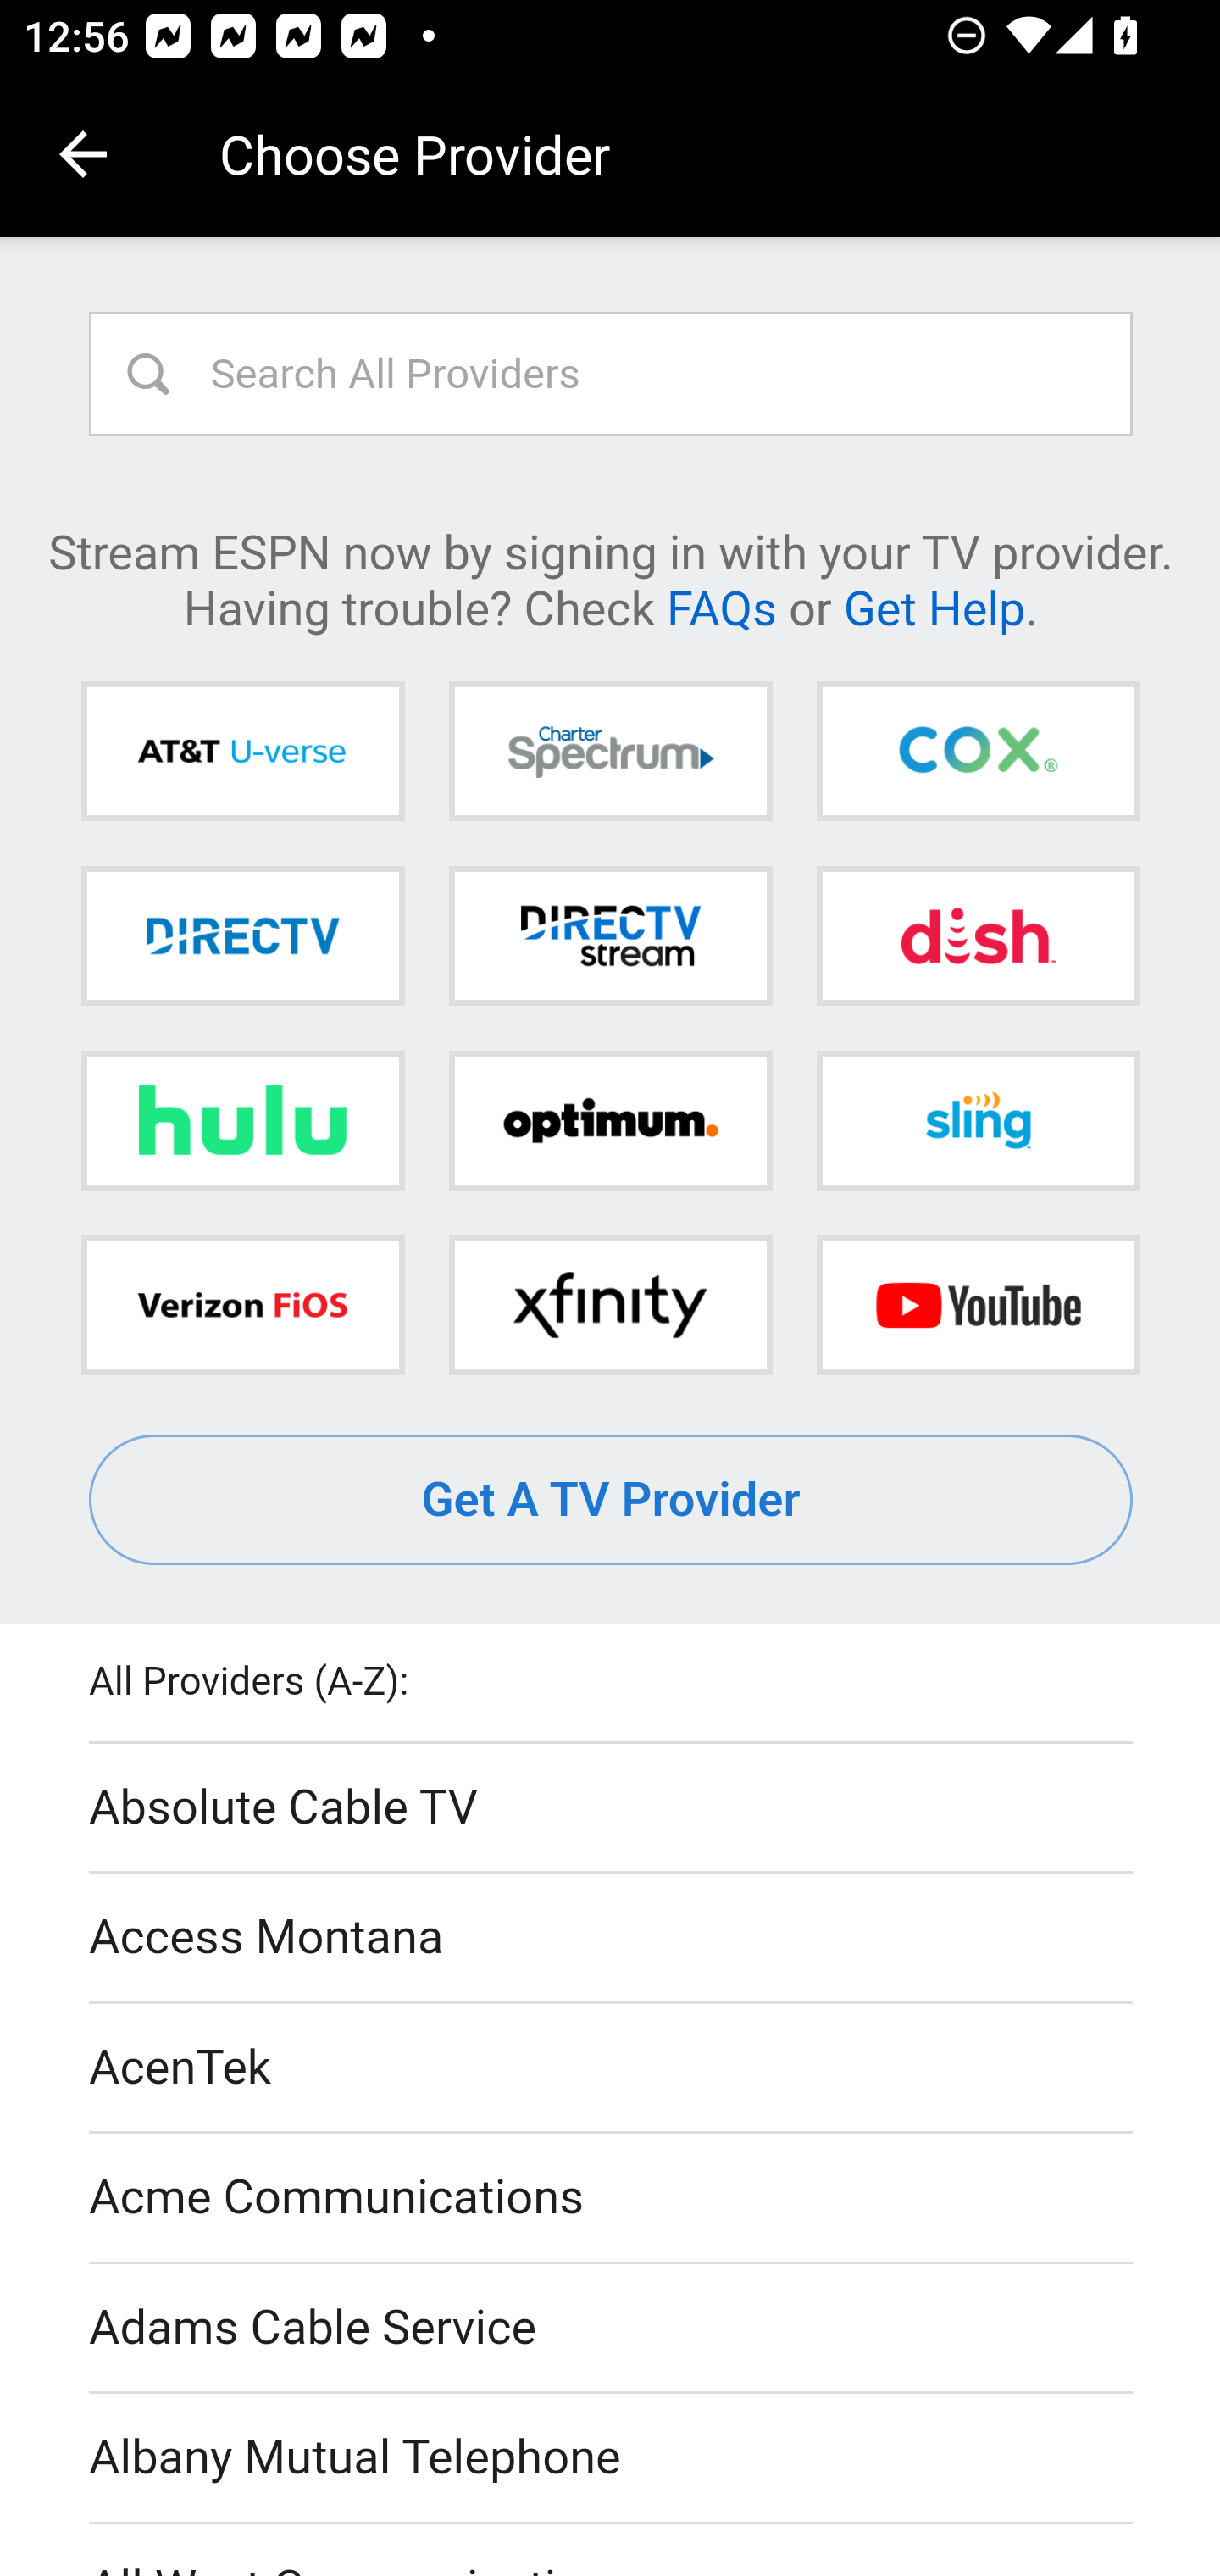 The image size is (1220, 2576). What do you see at coordinates (978, 1120) in the screenshot?
I see `Sling TV` at bounding box center [978, 1120].